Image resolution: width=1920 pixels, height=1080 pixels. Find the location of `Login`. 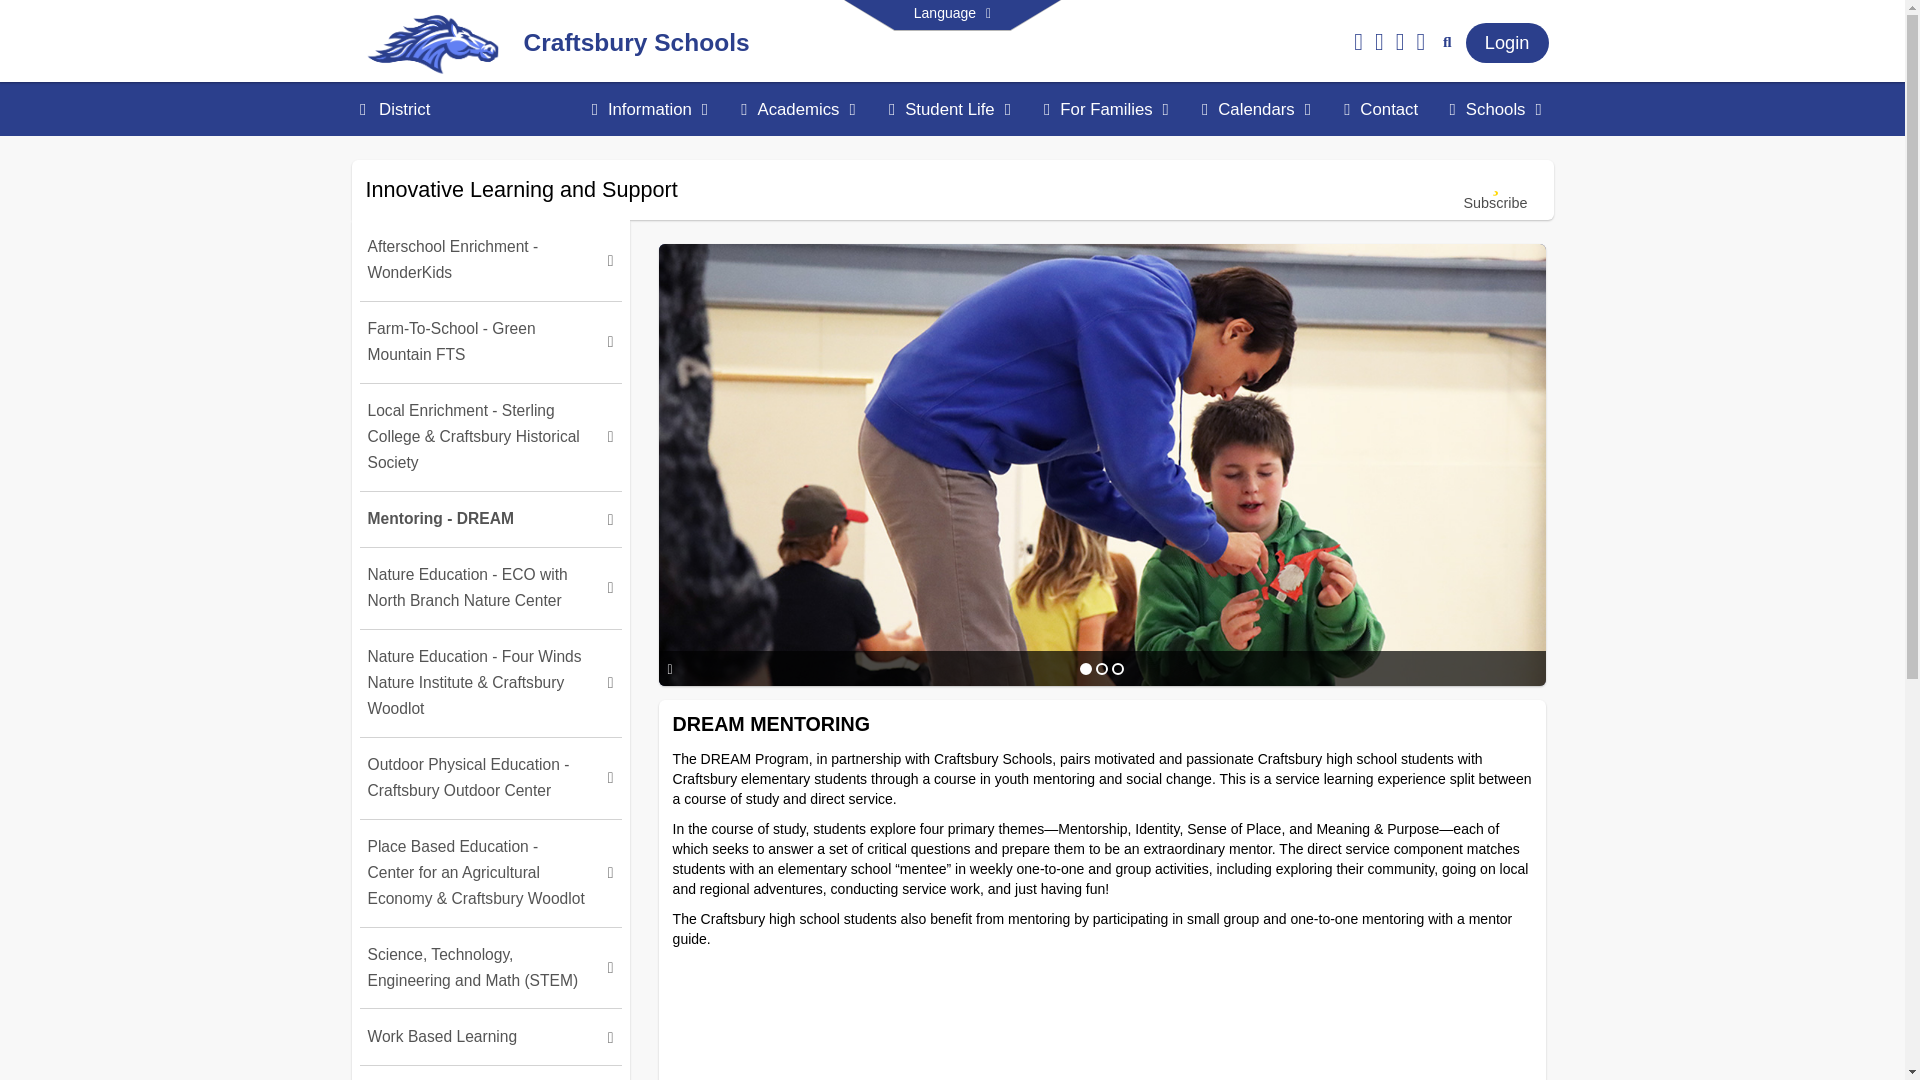

Login is located at coordinates (1508, 42).